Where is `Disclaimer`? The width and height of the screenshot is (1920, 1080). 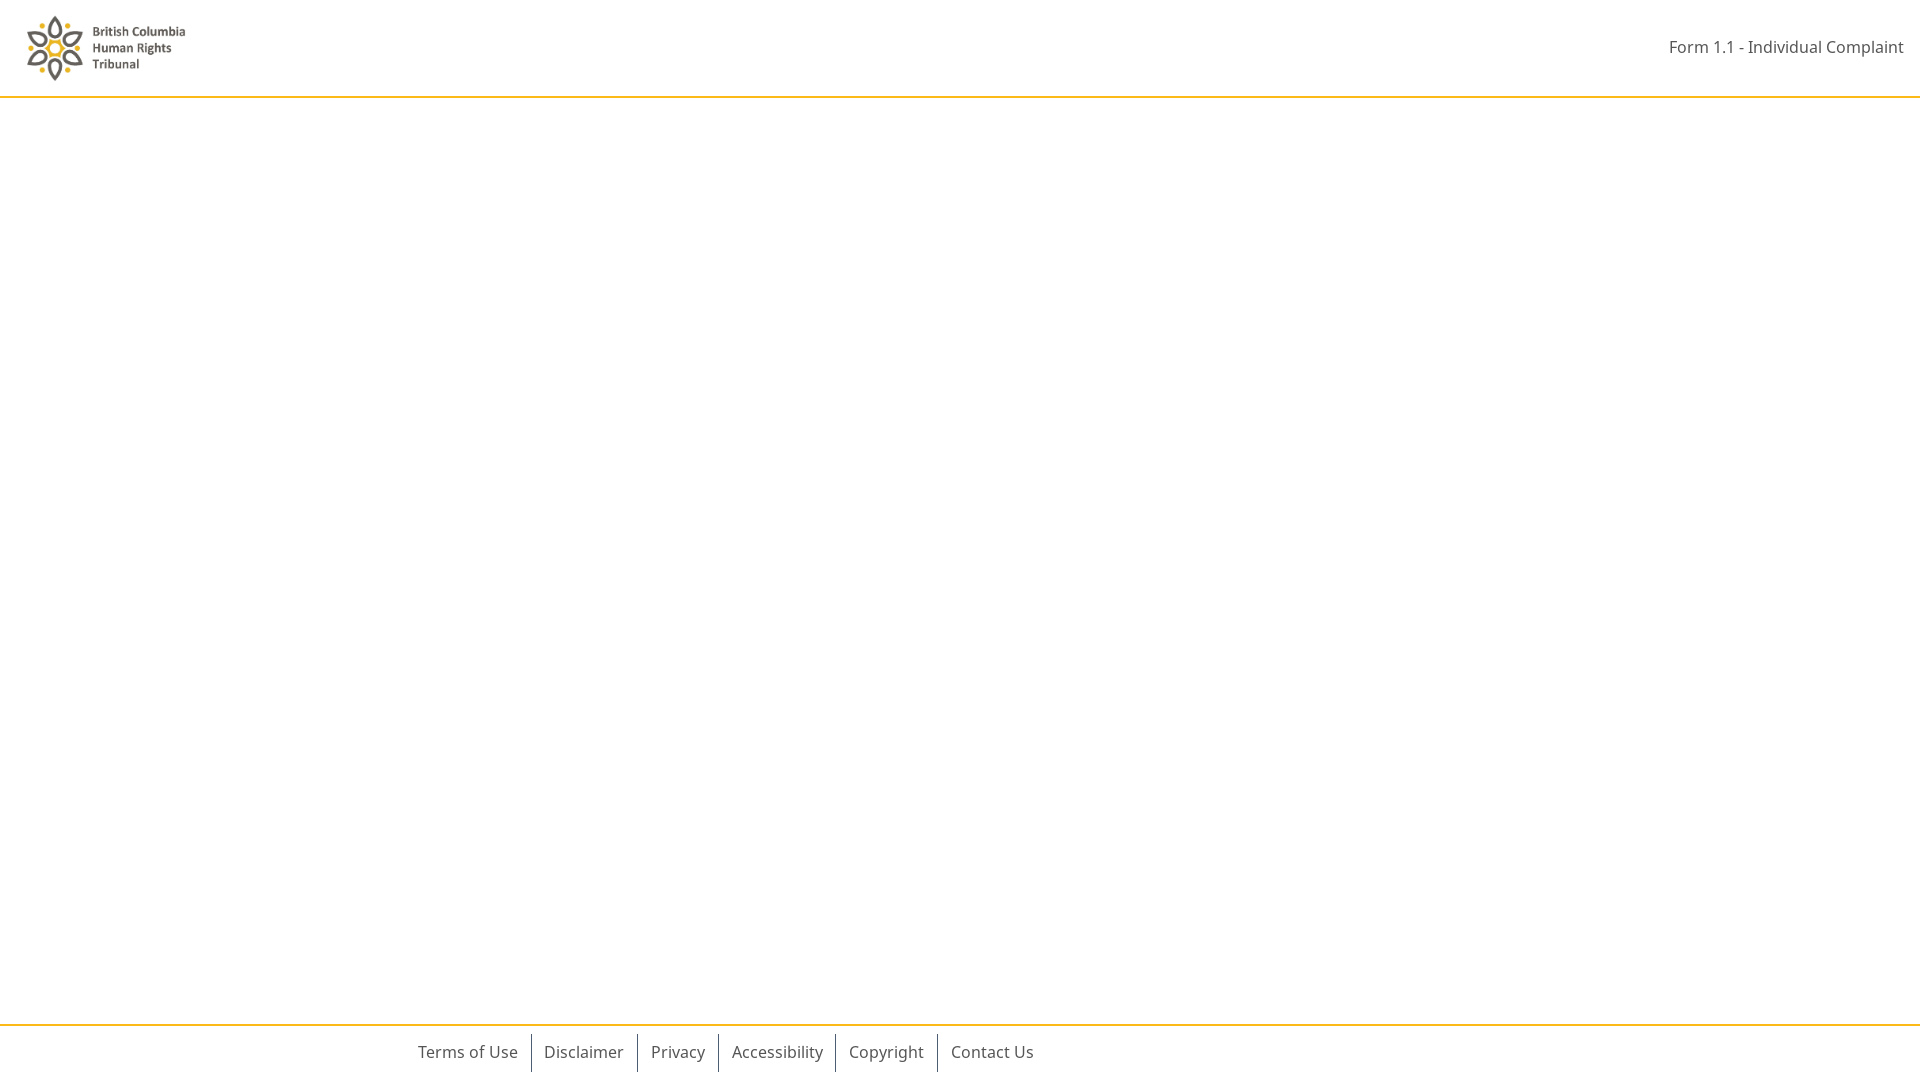
Disclaimer is located at coordinates (585, 1053).